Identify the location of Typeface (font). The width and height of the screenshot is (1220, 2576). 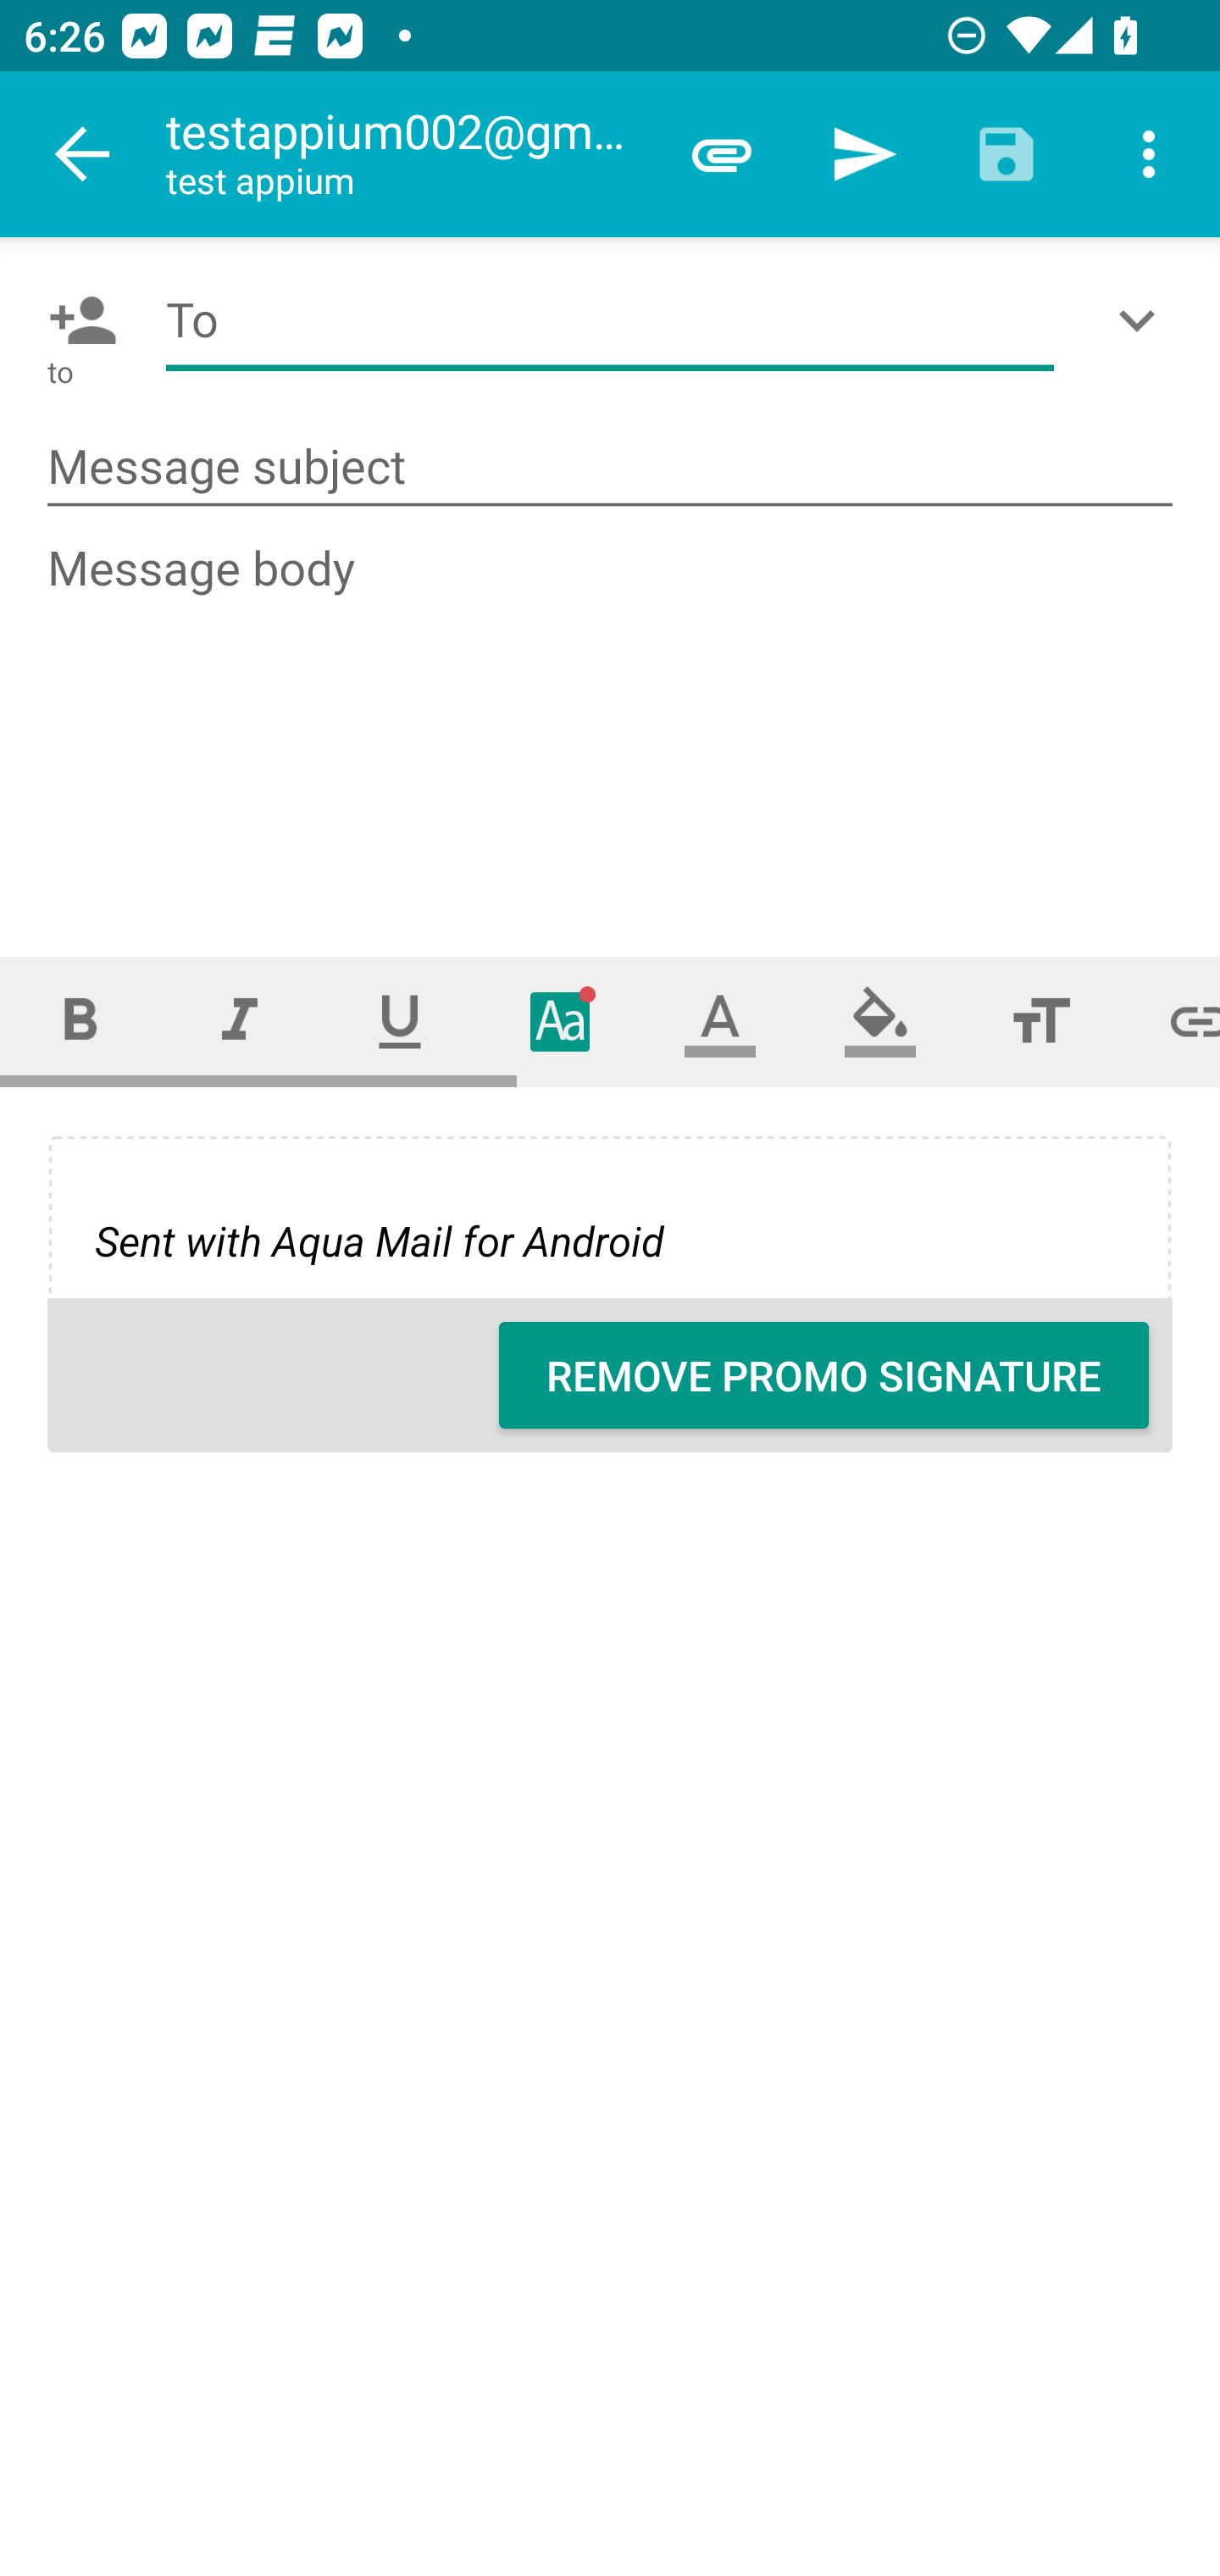
(561, 1020).